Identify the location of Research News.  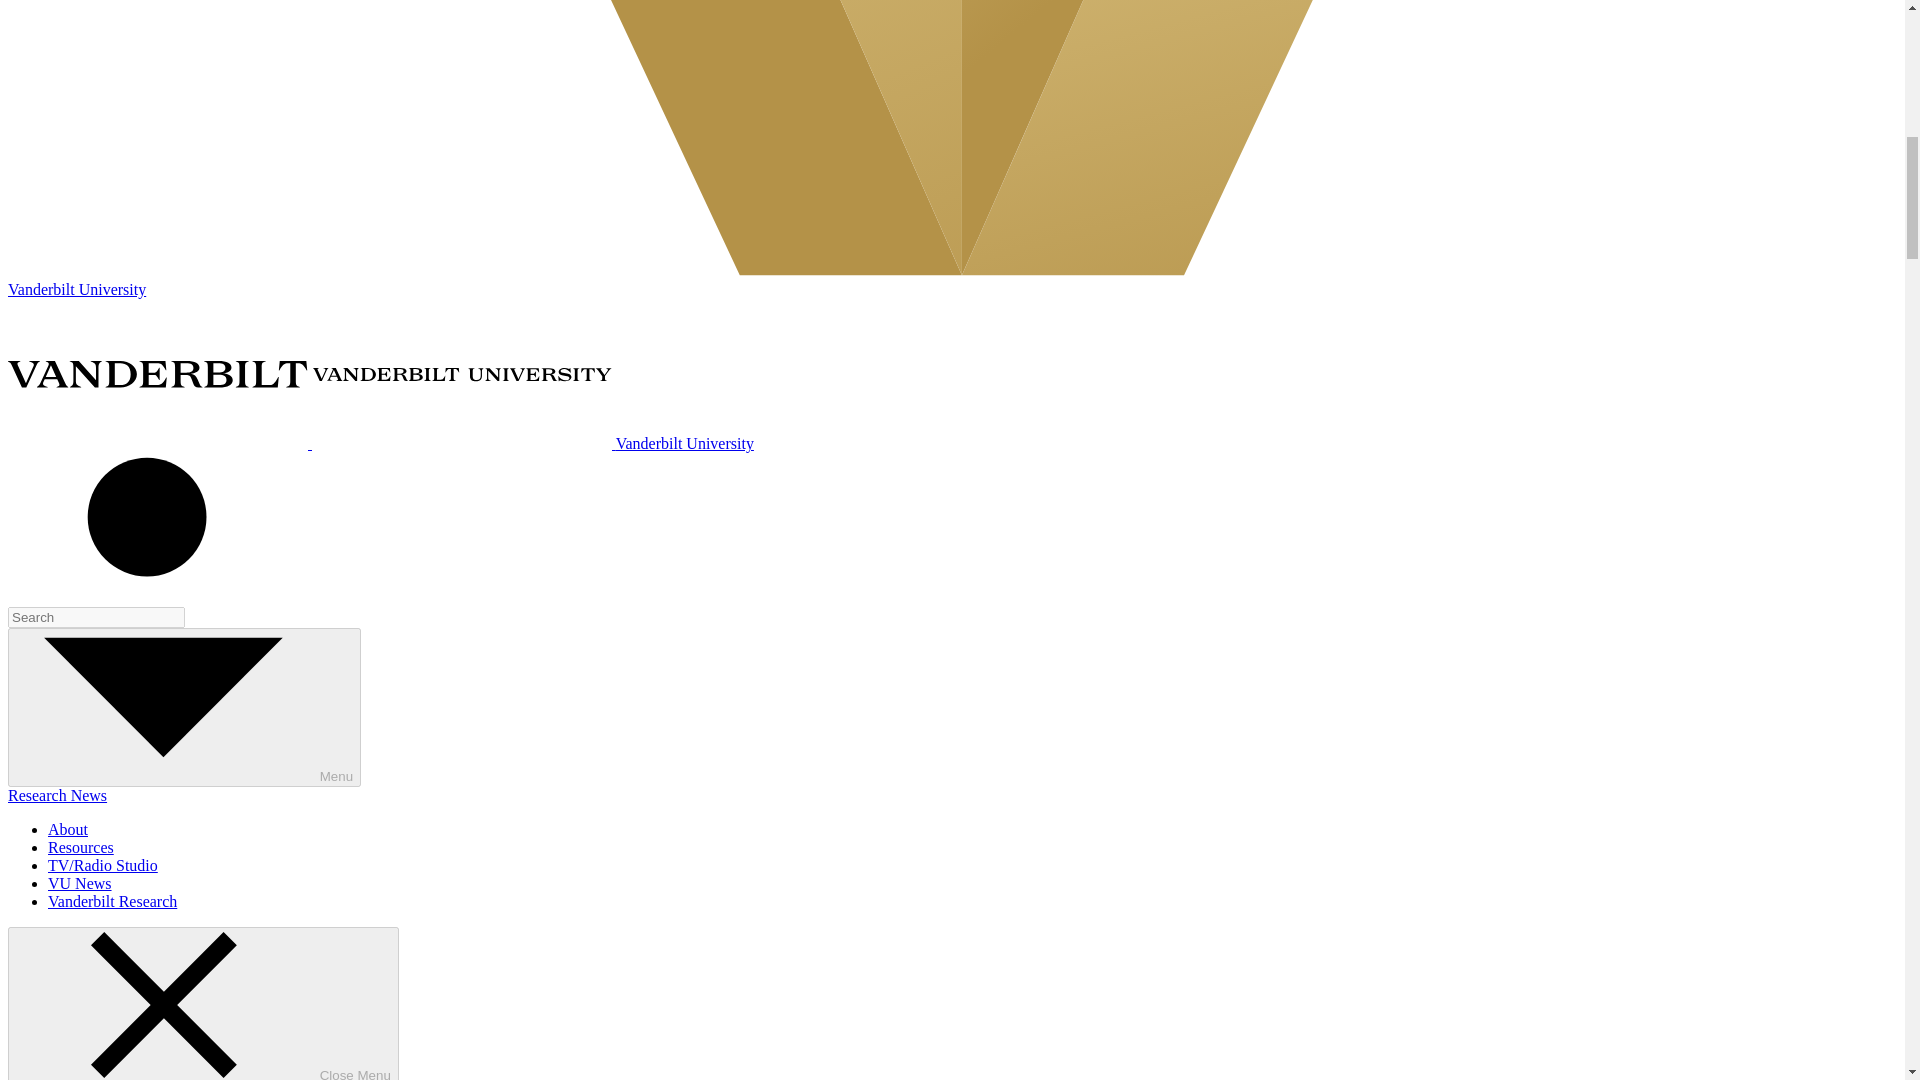
(57, 795).